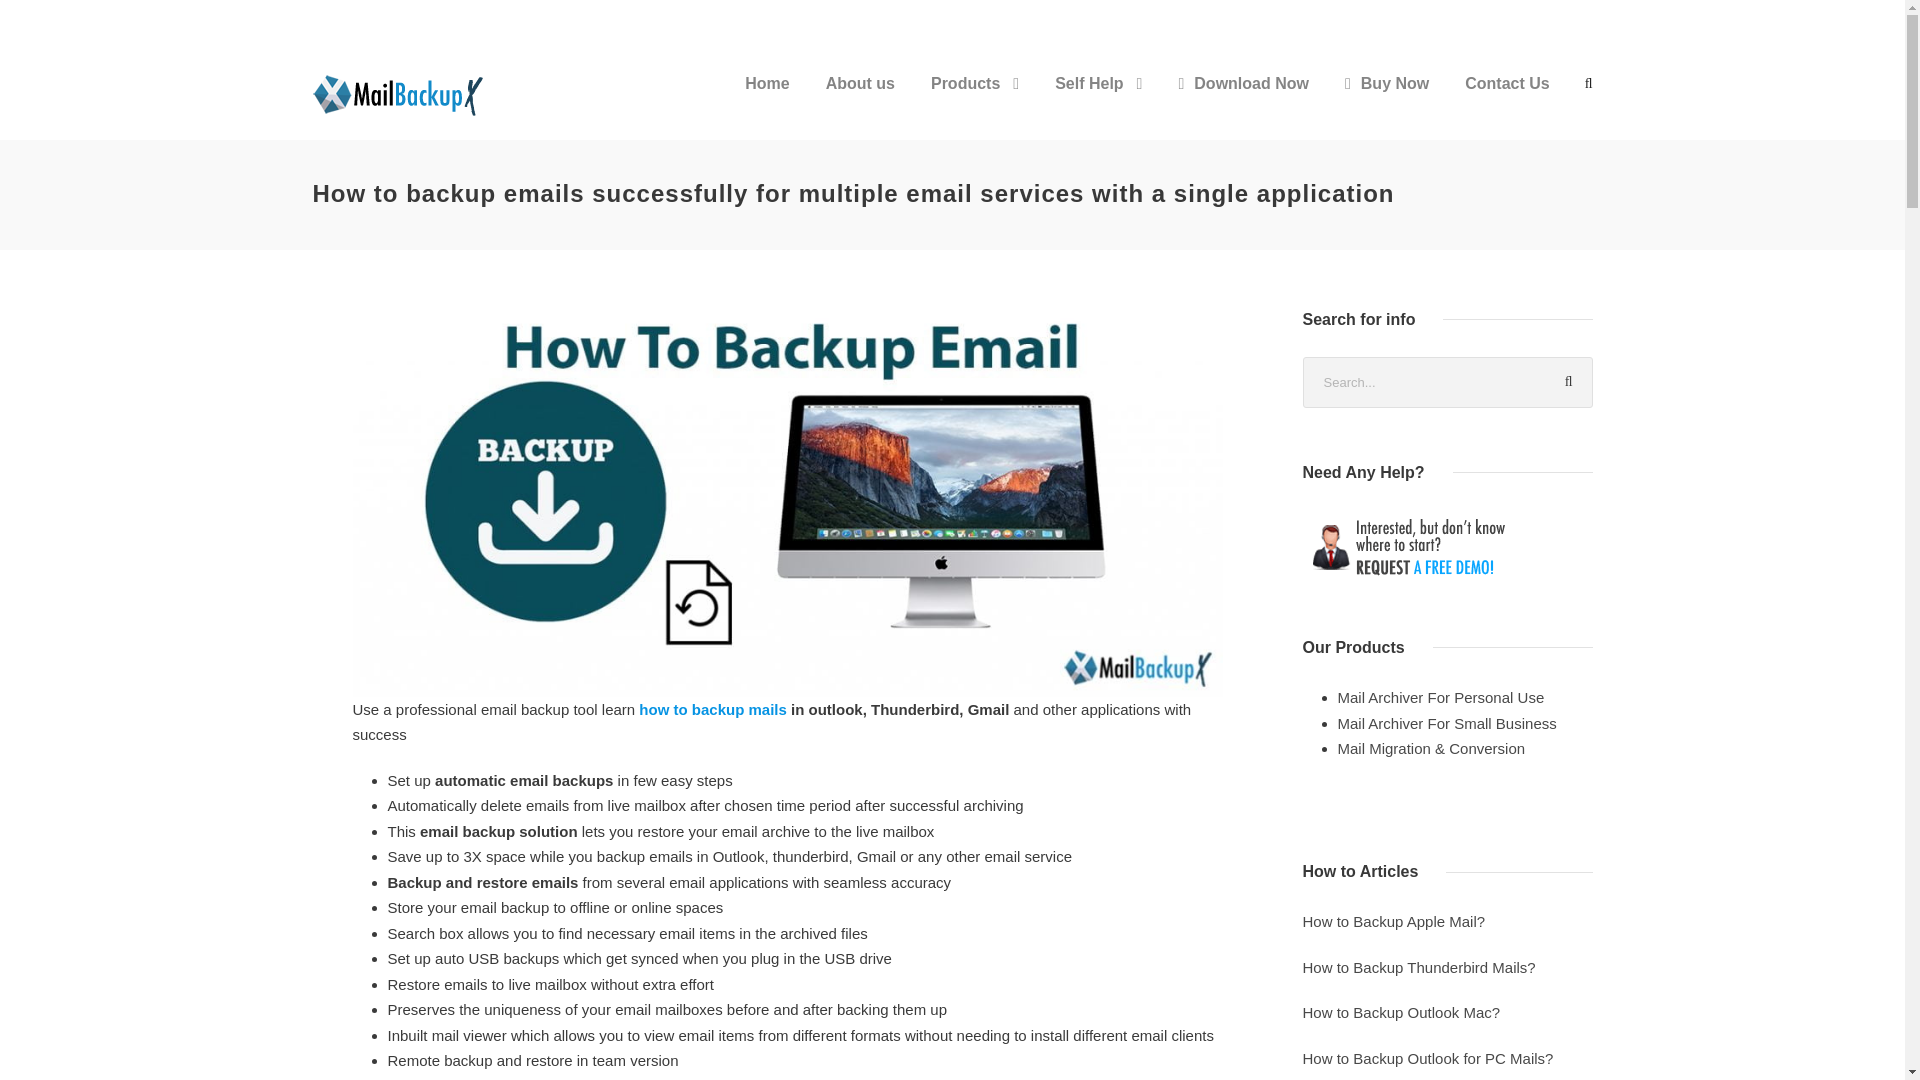 The width and height of the screenshot is (1920, 1080). I want to click on Search, so click(1567, 382).